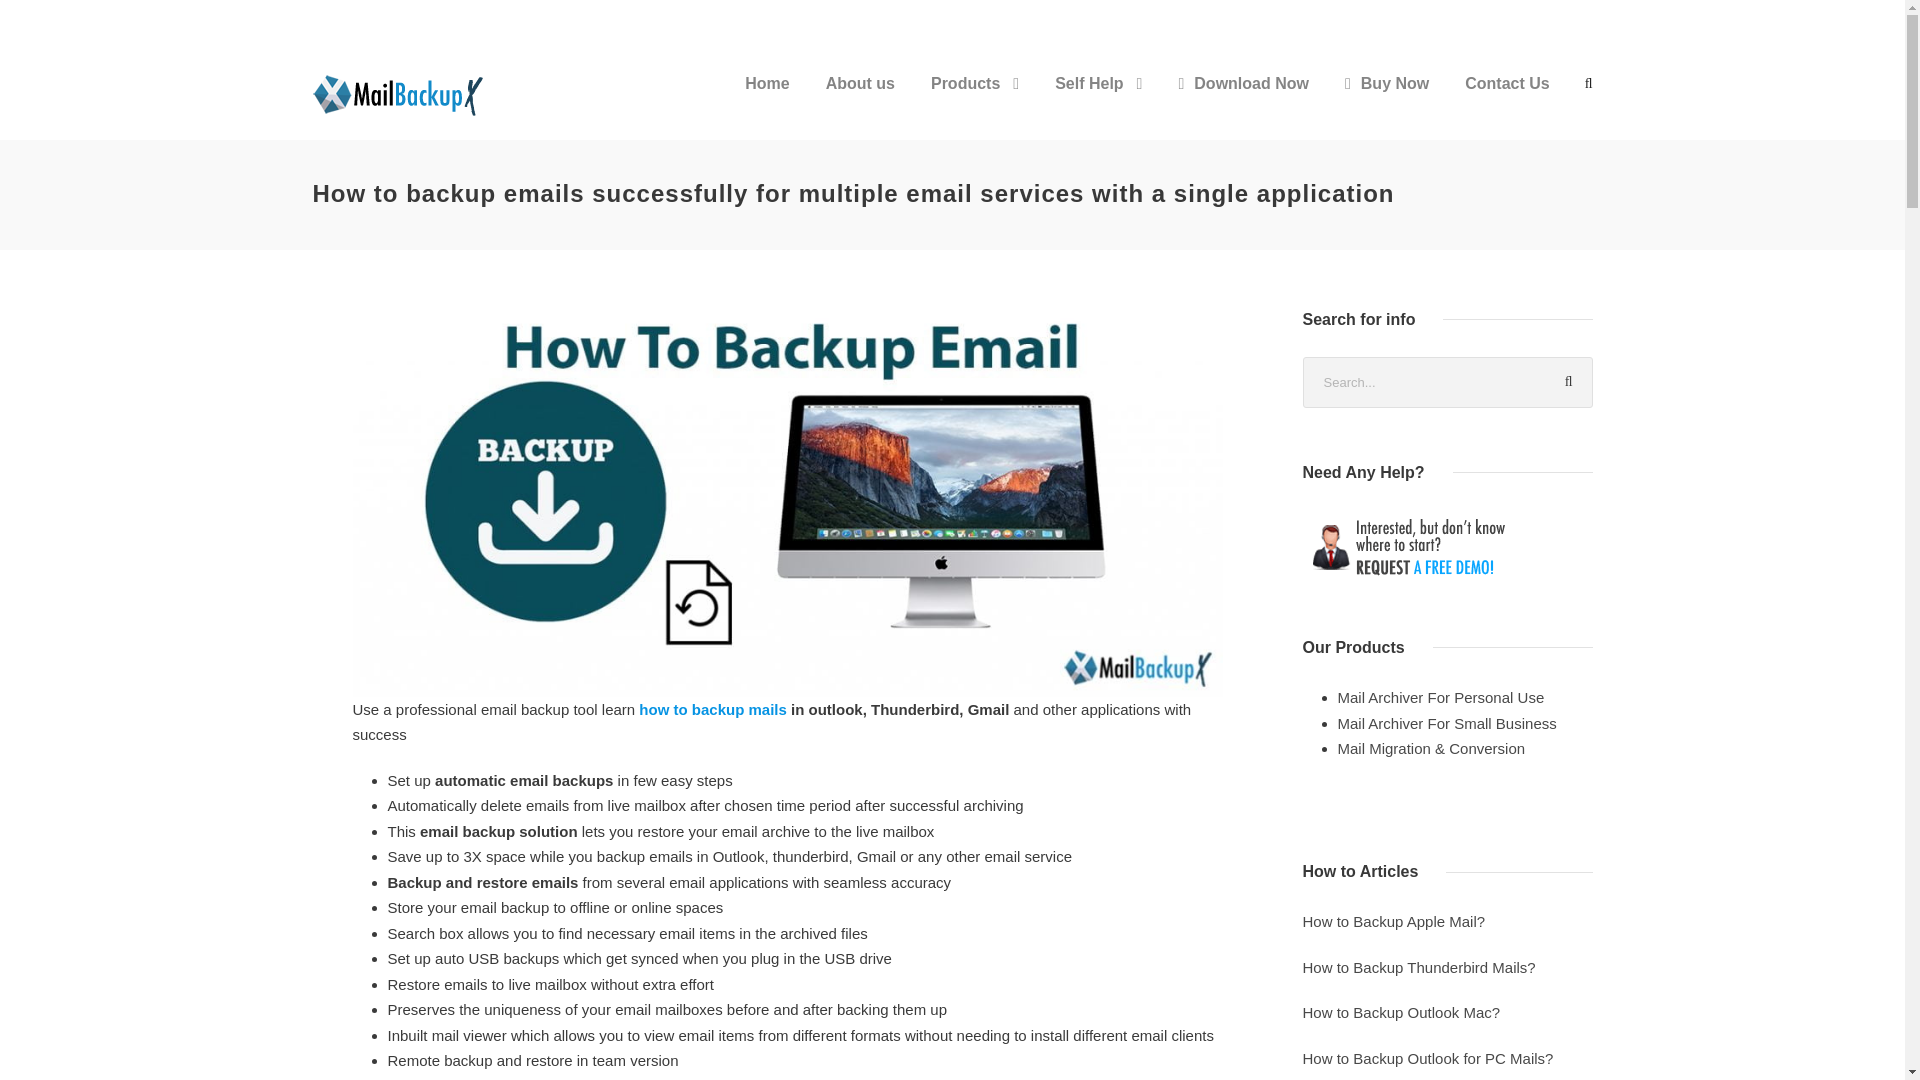 The width and height of the screenshot is (1920, 1080). I want to click on Search, so click(1567, 382).